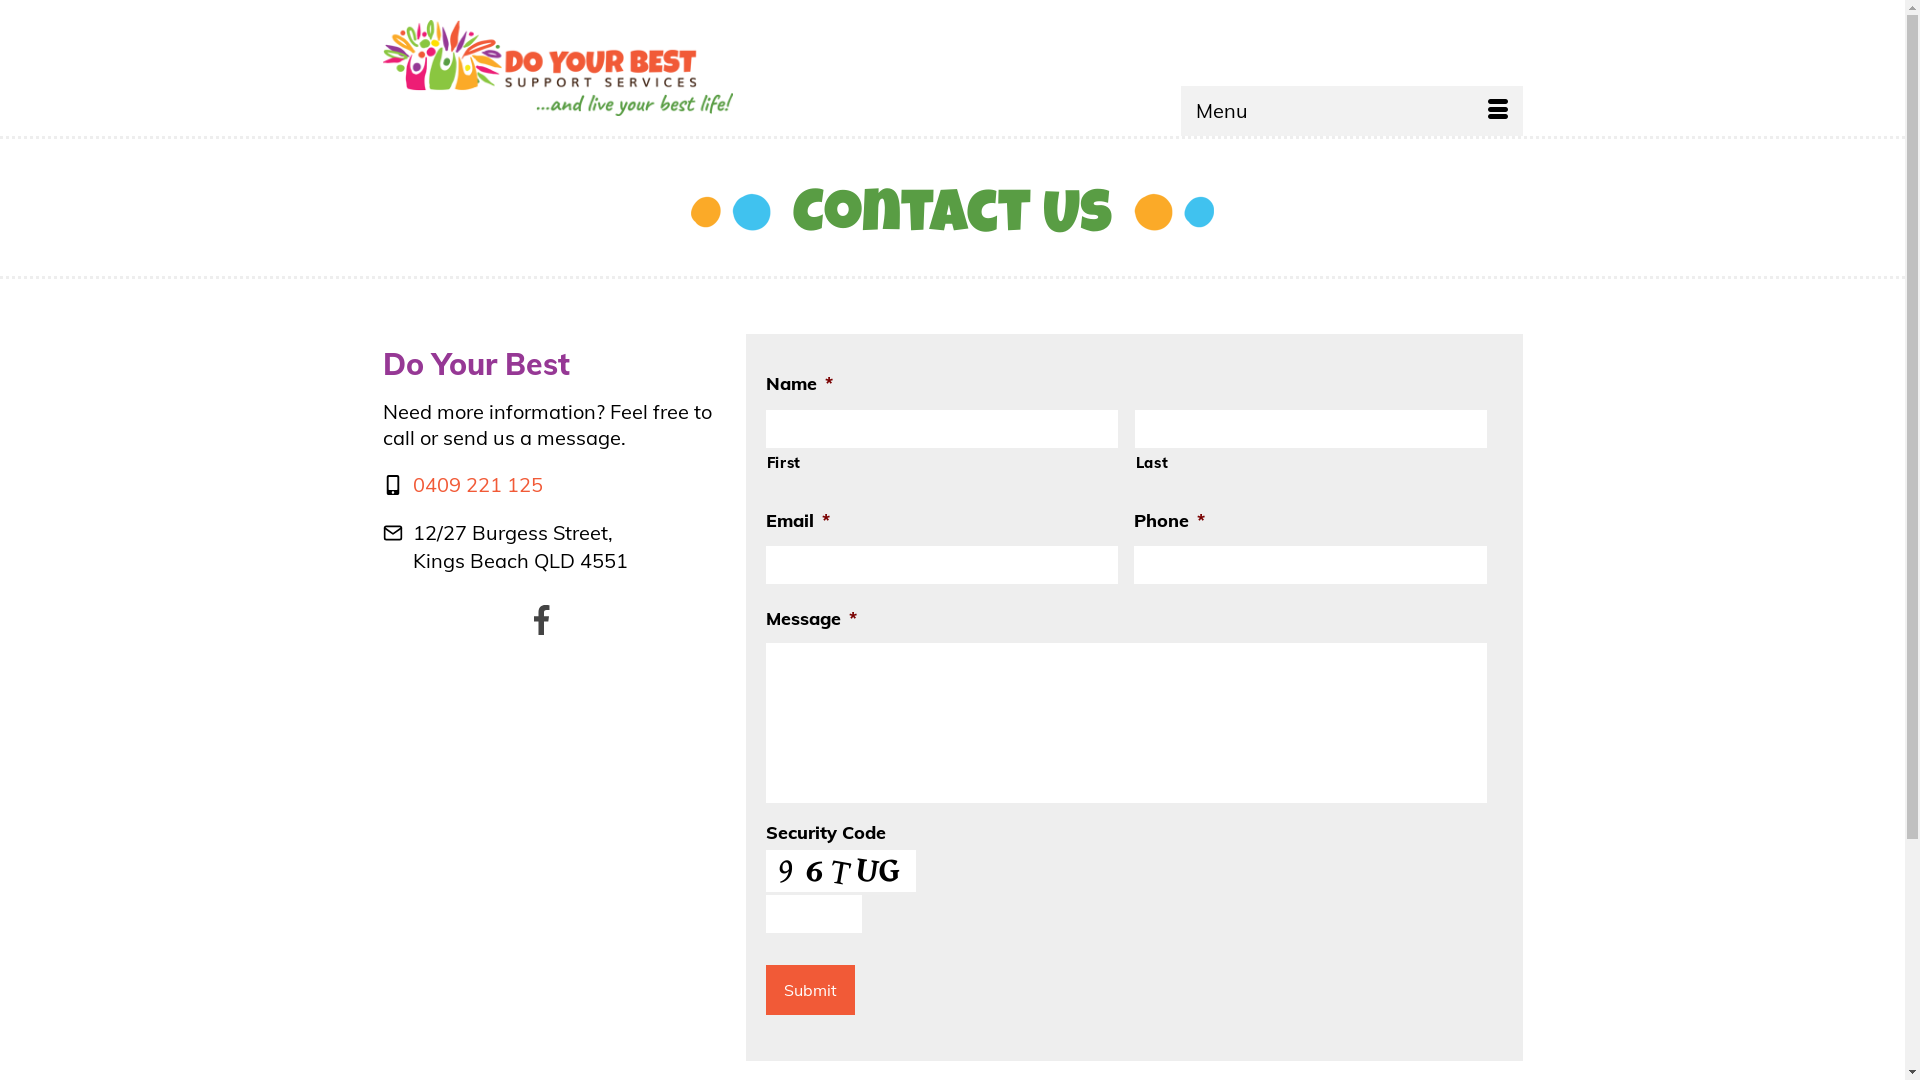 The height and width of the screenshot is (1080, 1920). What do you see at coordinates (601, 68) in the screenshot?
I see `Do Your Best Support Services` at bounding box center [601, 68].